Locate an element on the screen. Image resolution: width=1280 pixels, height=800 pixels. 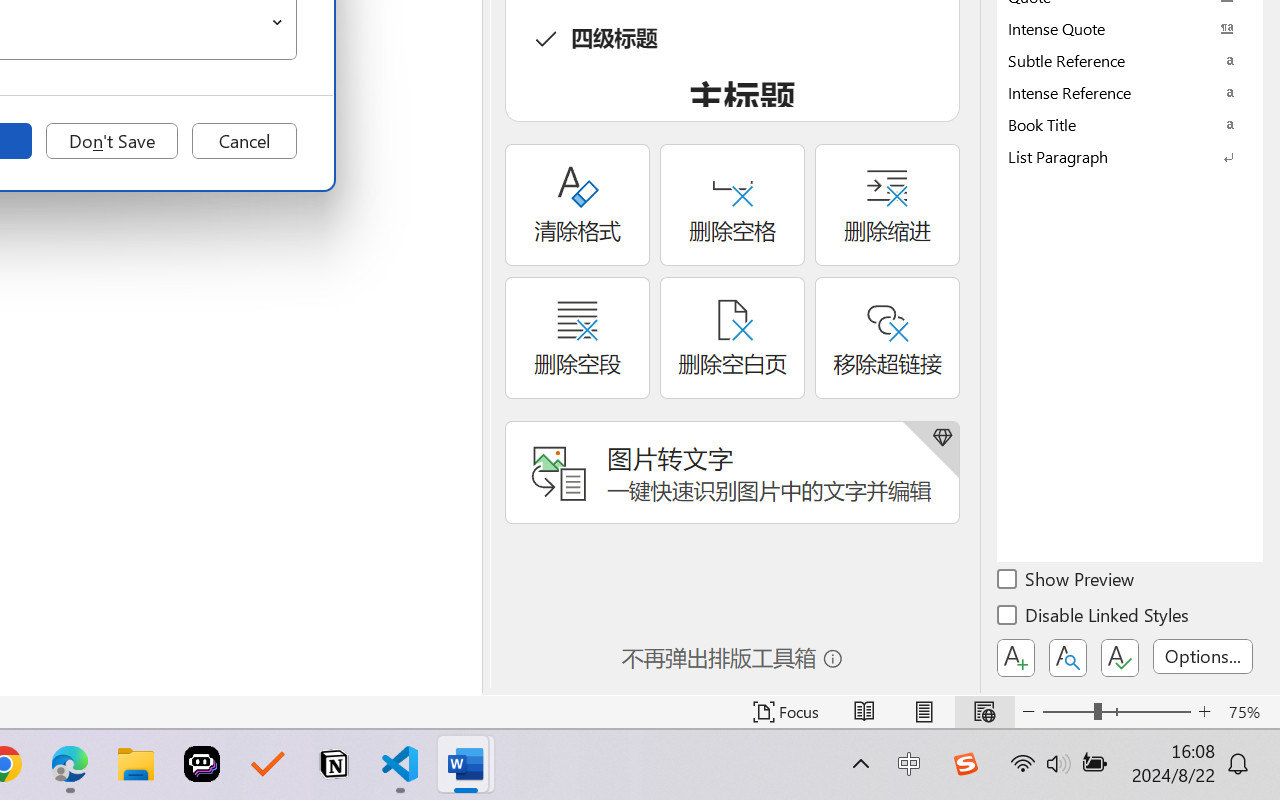
Options... is located at coordinates (1203, 656).